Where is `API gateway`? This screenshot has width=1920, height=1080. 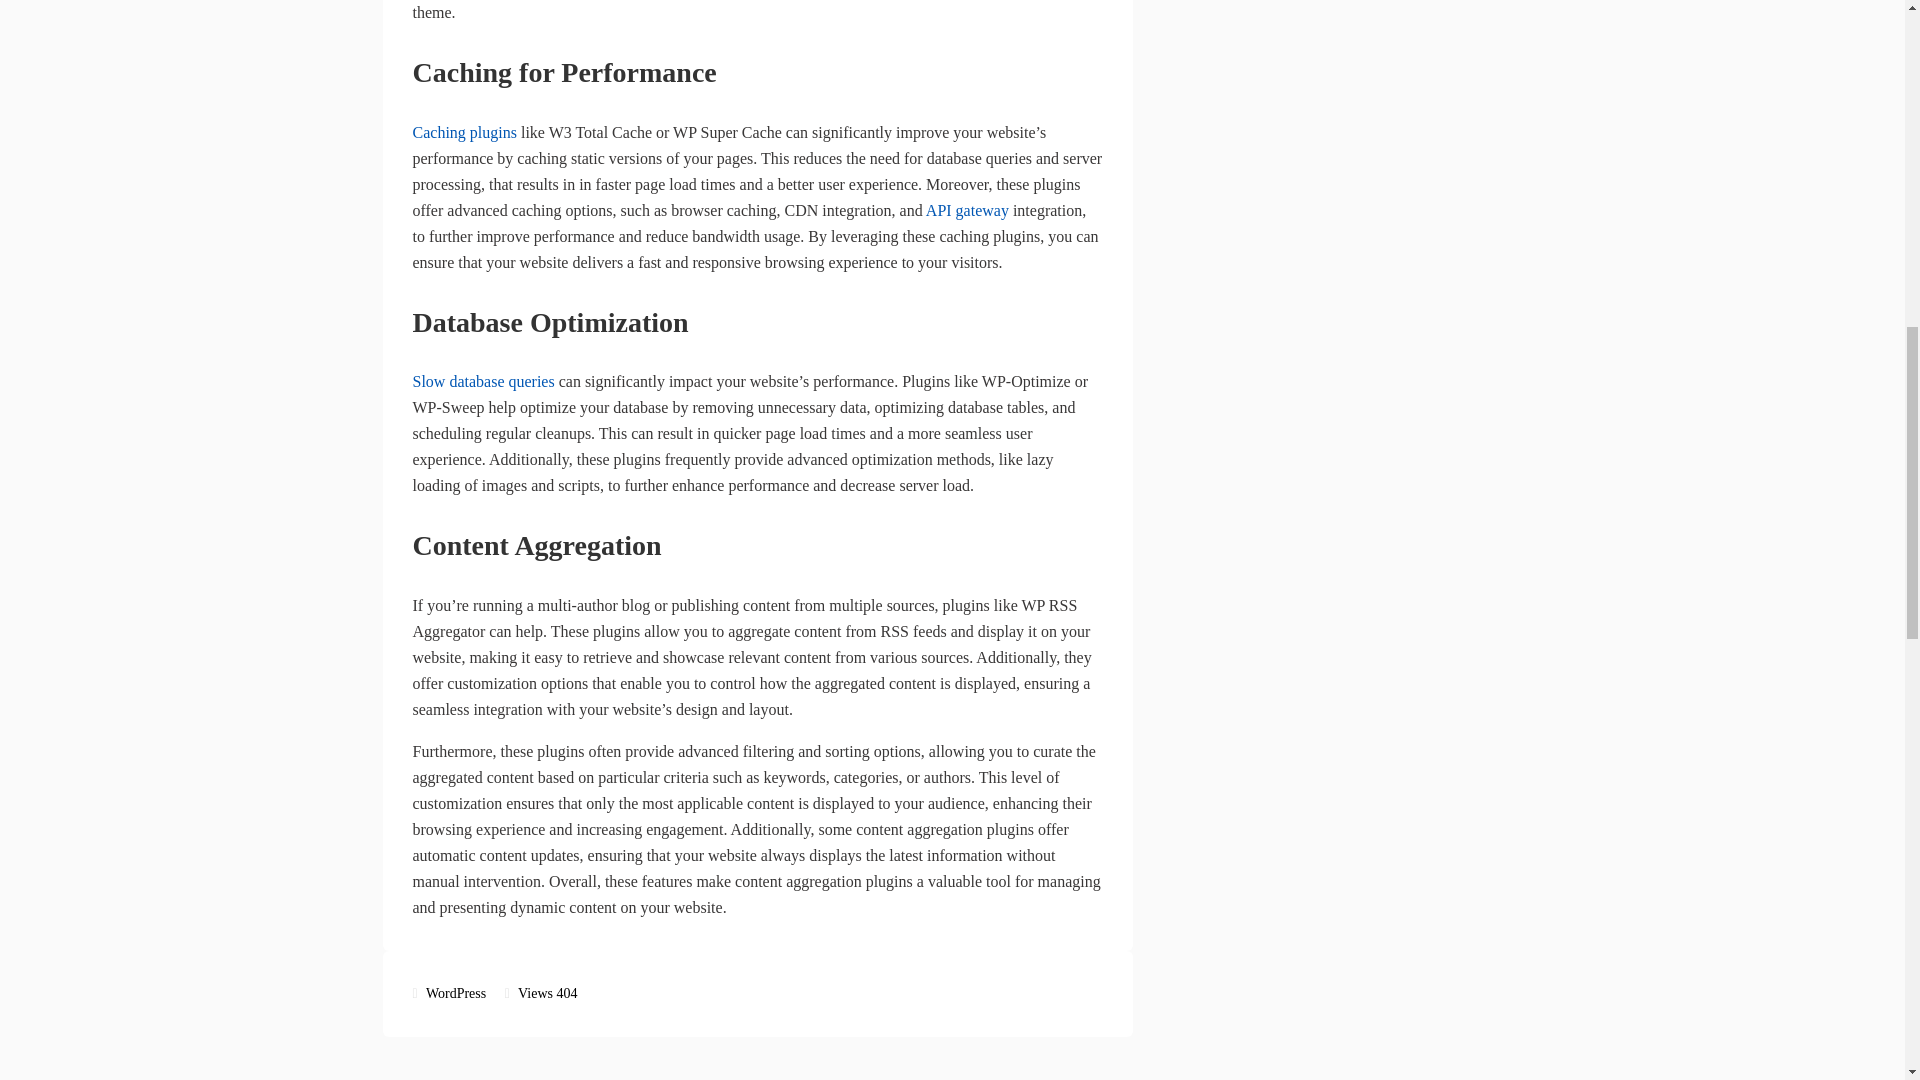
API gateway is located at coordinates (967, 210).